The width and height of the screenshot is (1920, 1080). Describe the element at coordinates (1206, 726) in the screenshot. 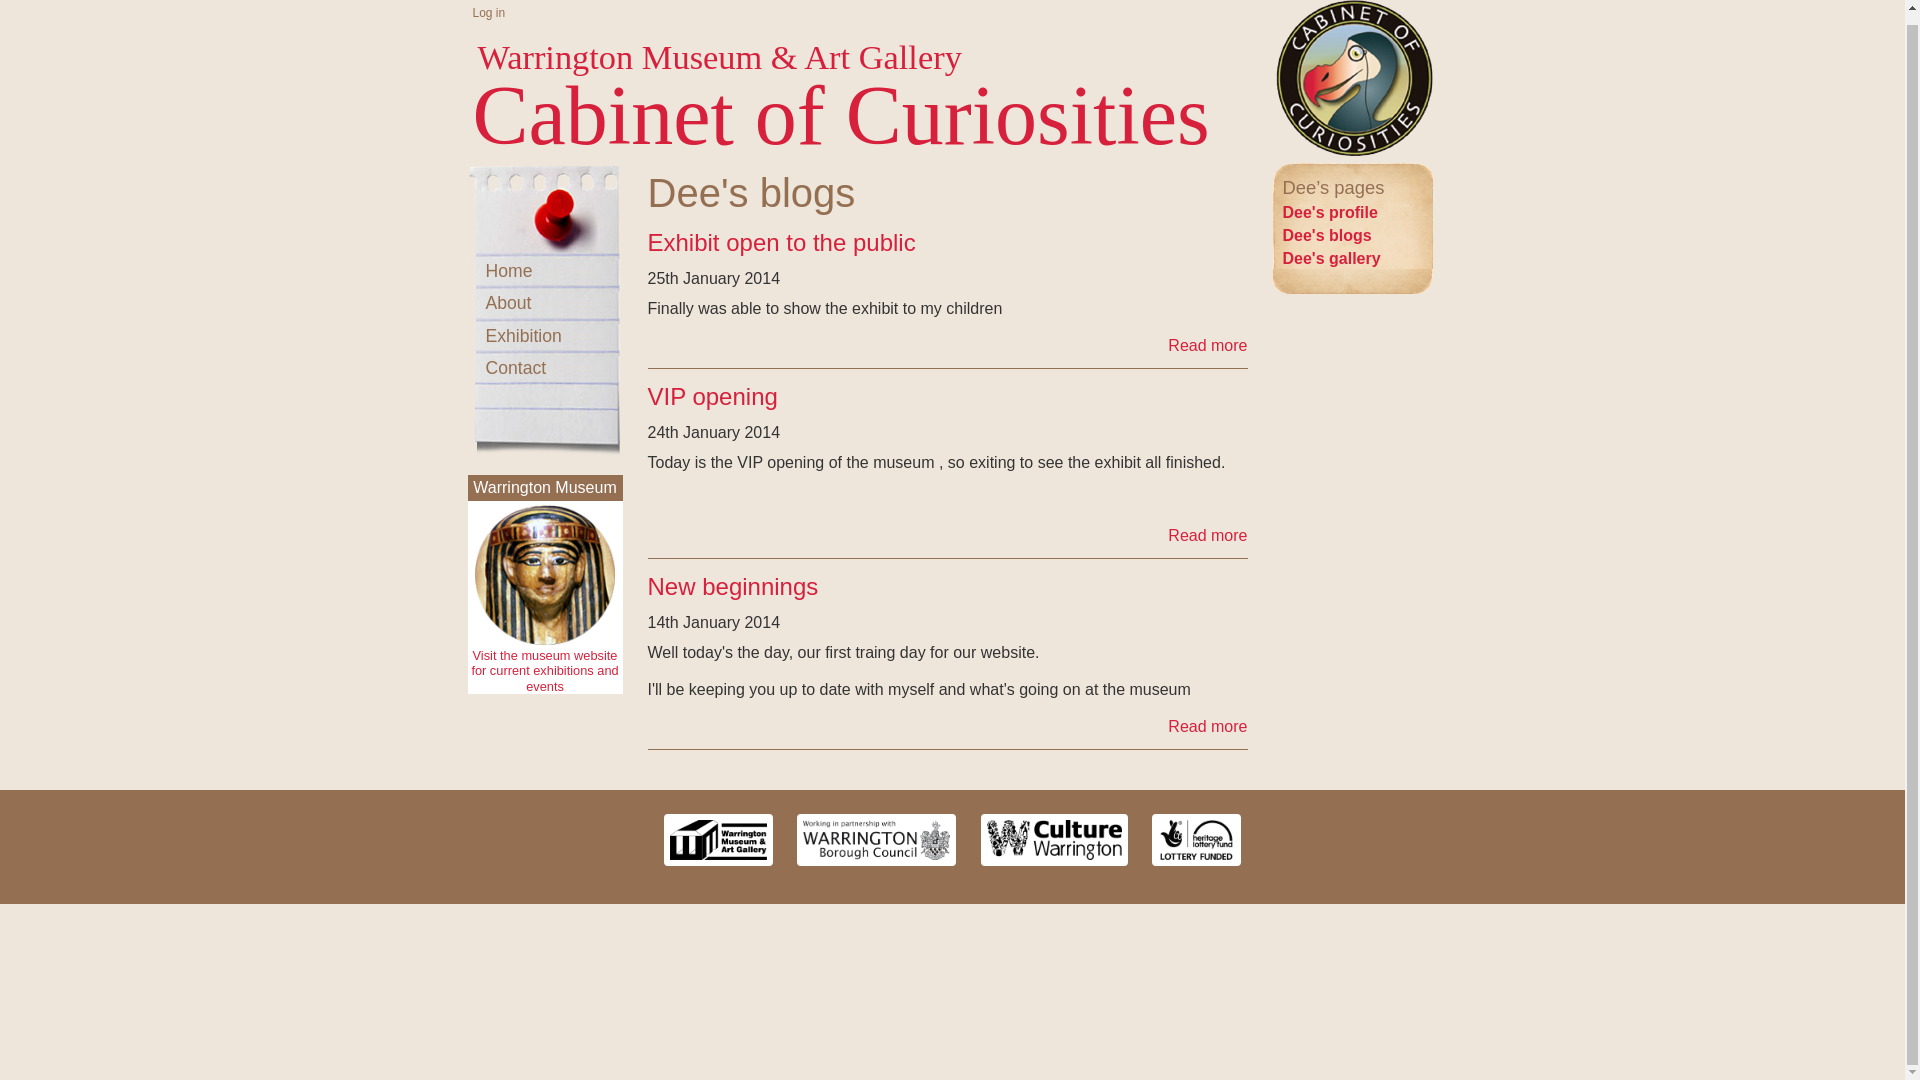

I see `New beginnings ` at that location.